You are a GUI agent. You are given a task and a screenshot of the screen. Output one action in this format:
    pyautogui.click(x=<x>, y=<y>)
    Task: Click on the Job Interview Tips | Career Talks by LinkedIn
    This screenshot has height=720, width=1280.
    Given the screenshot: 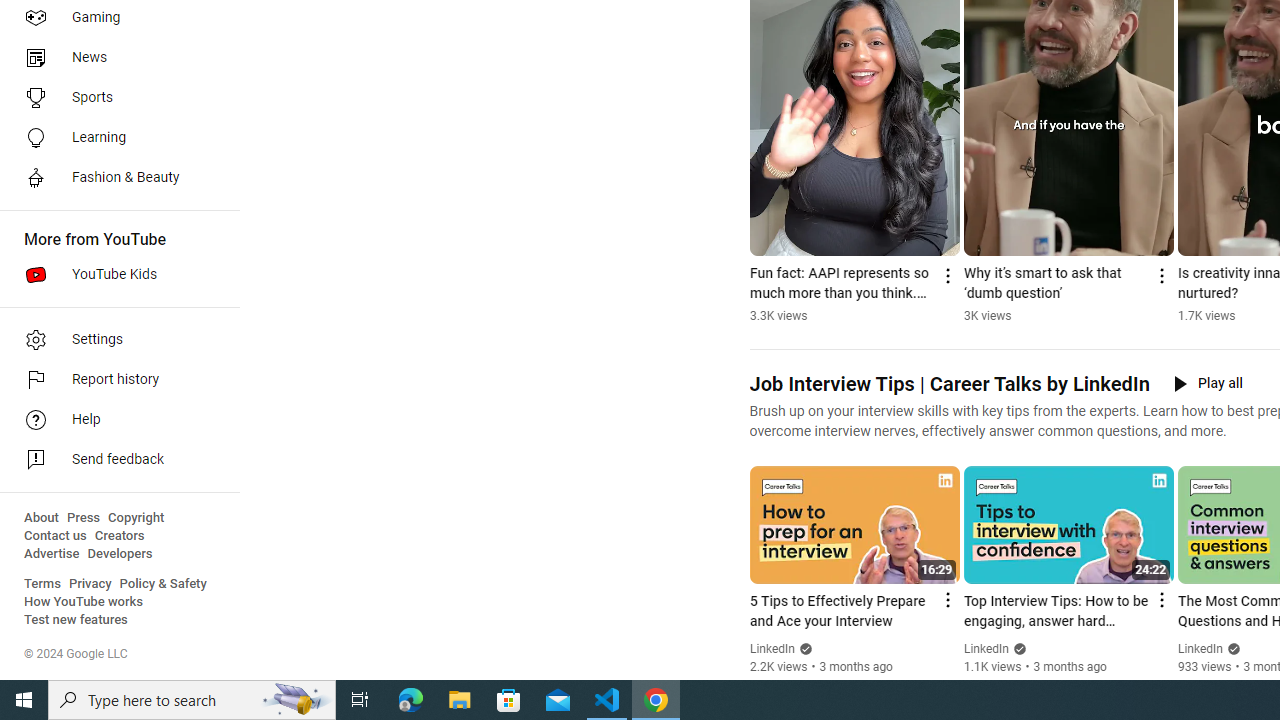 What is the action you would take?
    pyautogui.click(x=948, y=384)
    